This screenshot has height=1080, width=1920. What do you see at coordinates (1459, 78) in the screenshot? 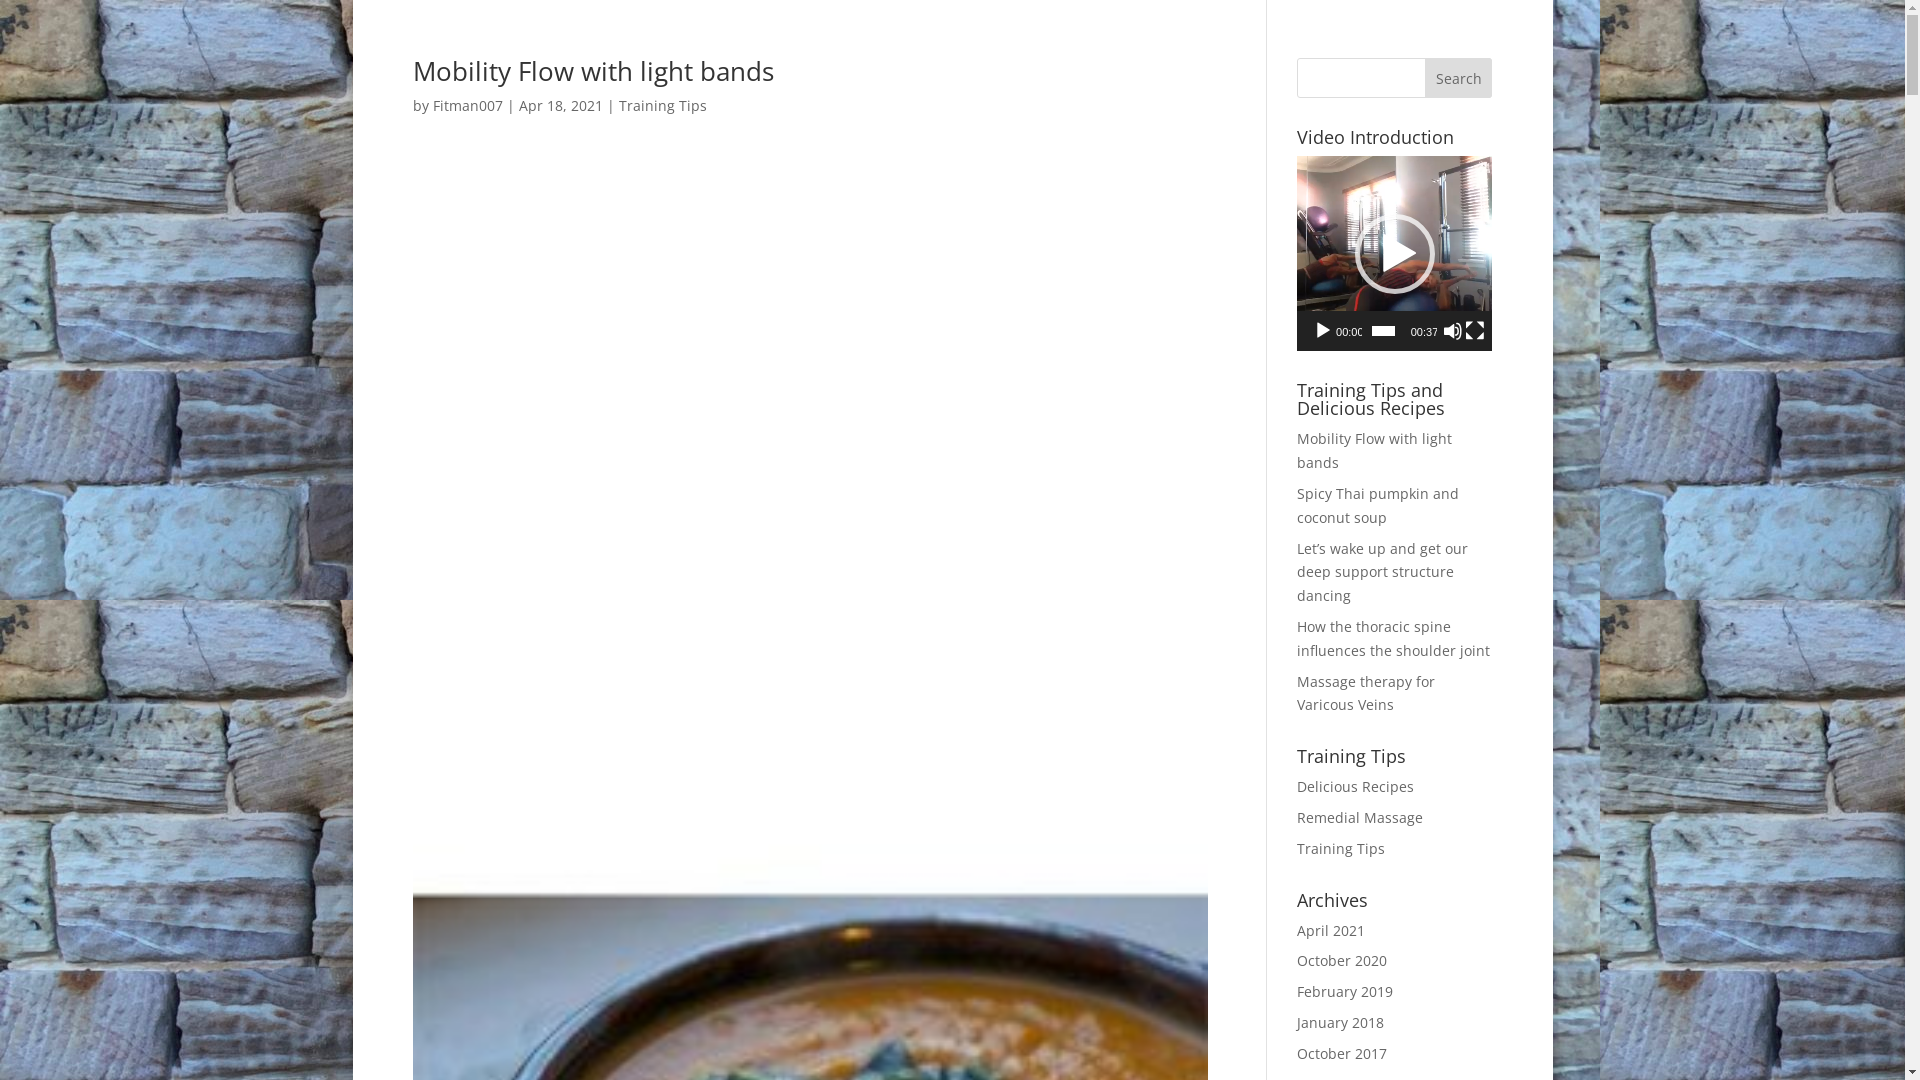
I see `Search` at bounding box center [1459, 78].